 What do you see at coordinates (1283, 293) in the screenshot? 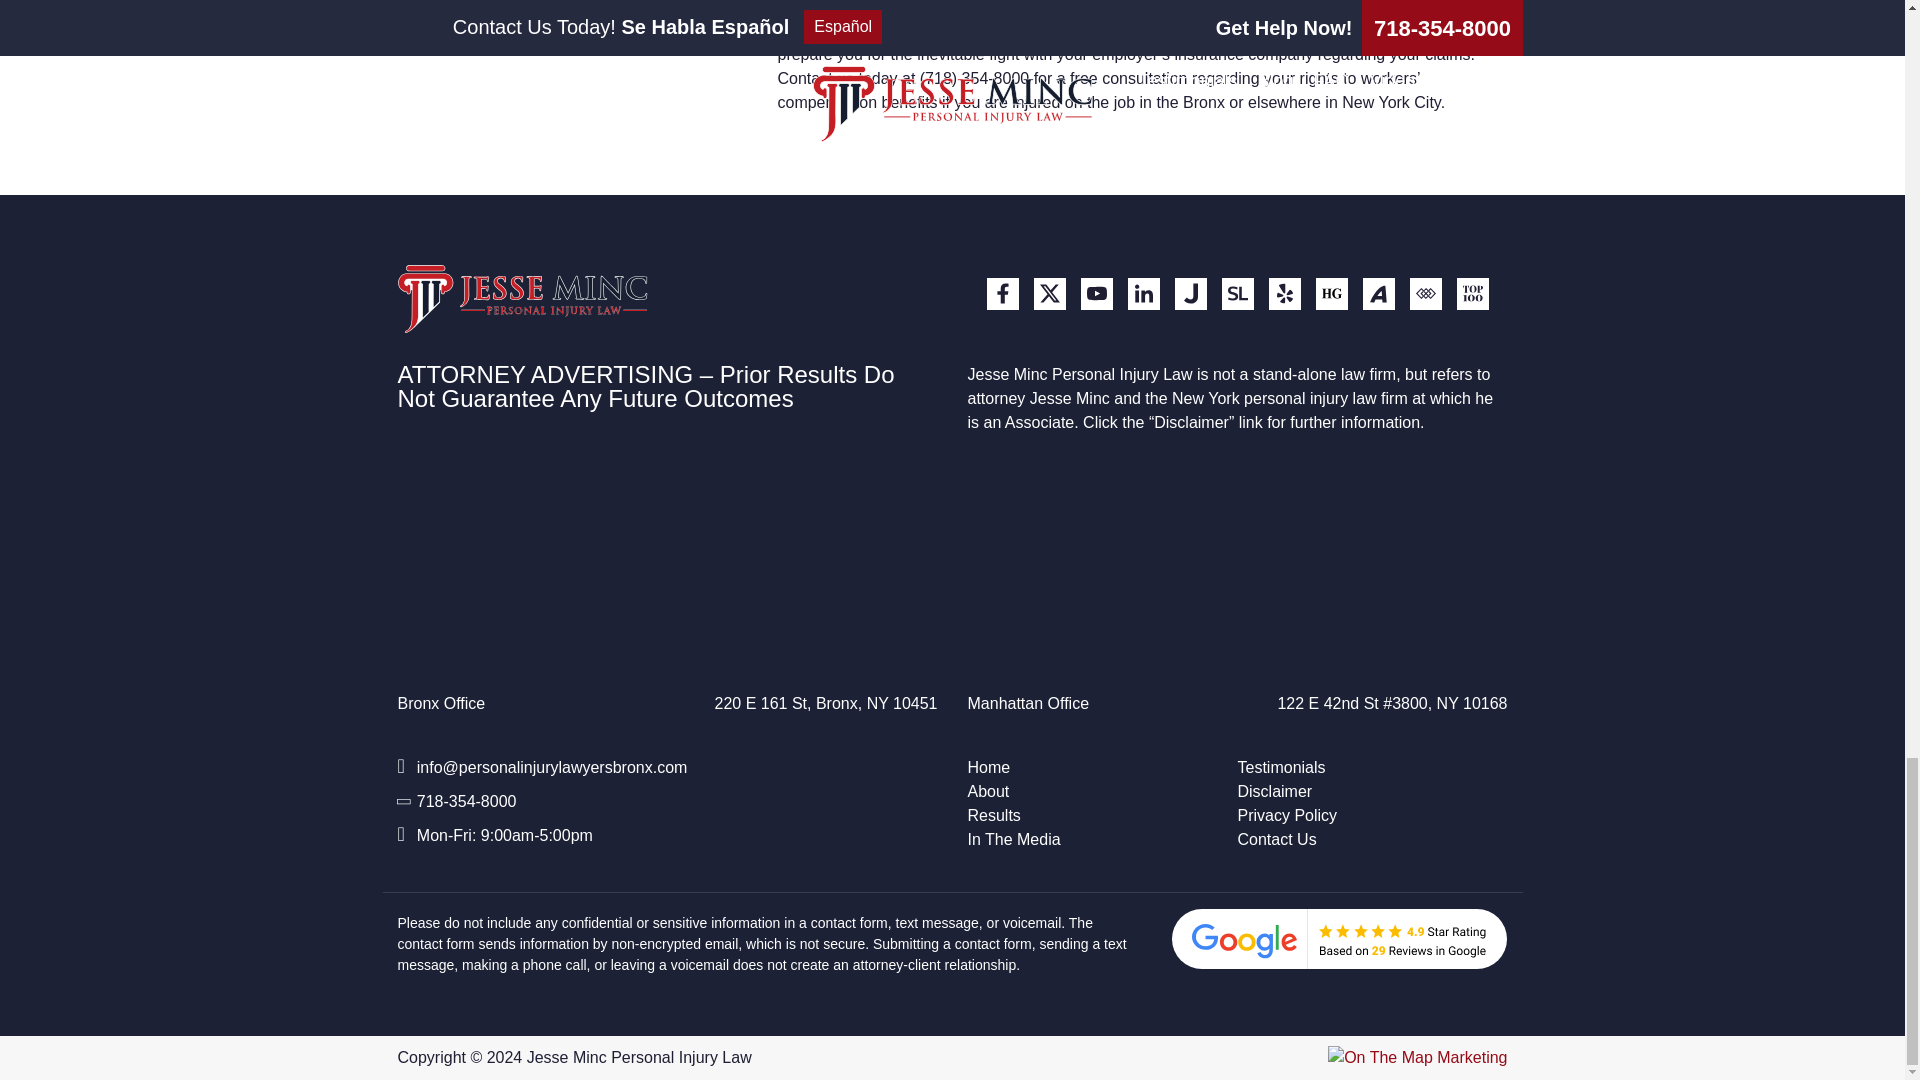
I see `Yelp` at bounding box center [1283, 293].